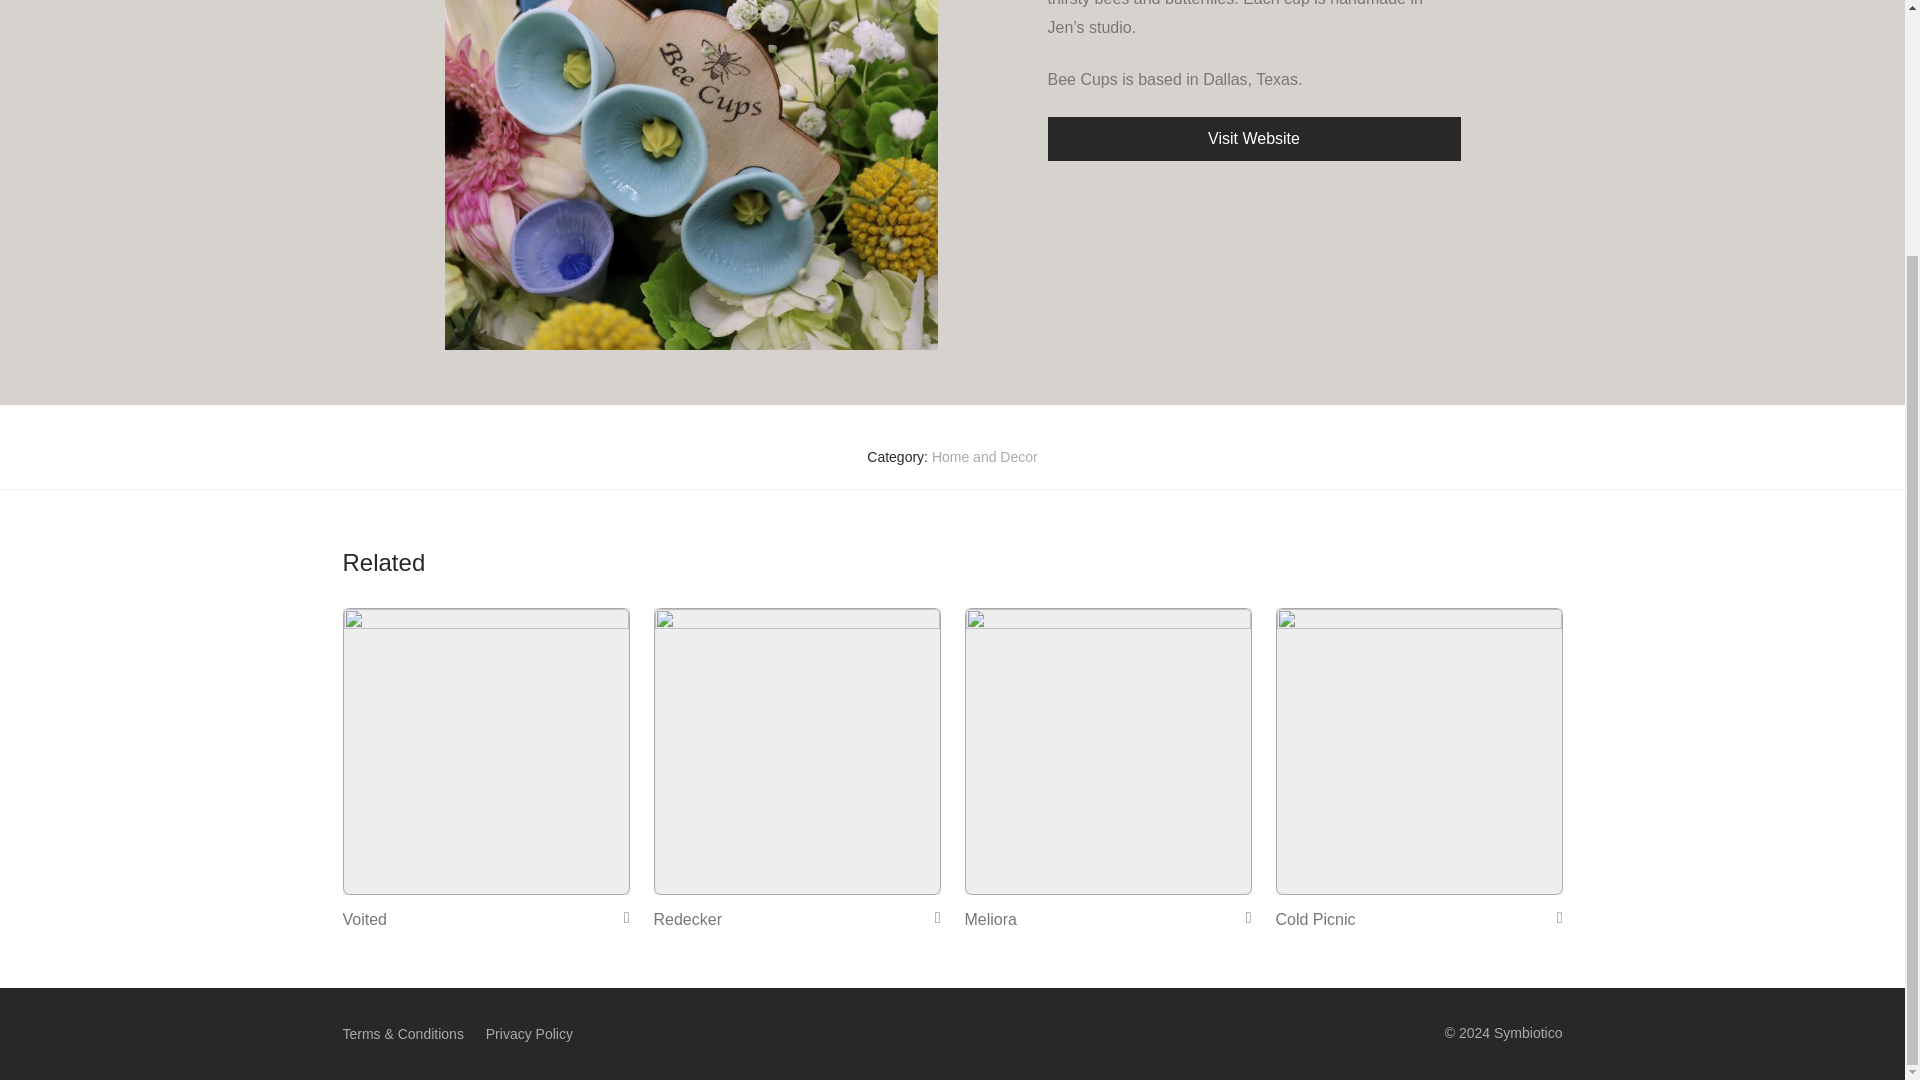 The width and height of the screenshot is (1920, 1080). What do you see at coordinates (1552, 917) in the screenshot?
I see `Add to Wishlist` at bounding box center [1552, 917].